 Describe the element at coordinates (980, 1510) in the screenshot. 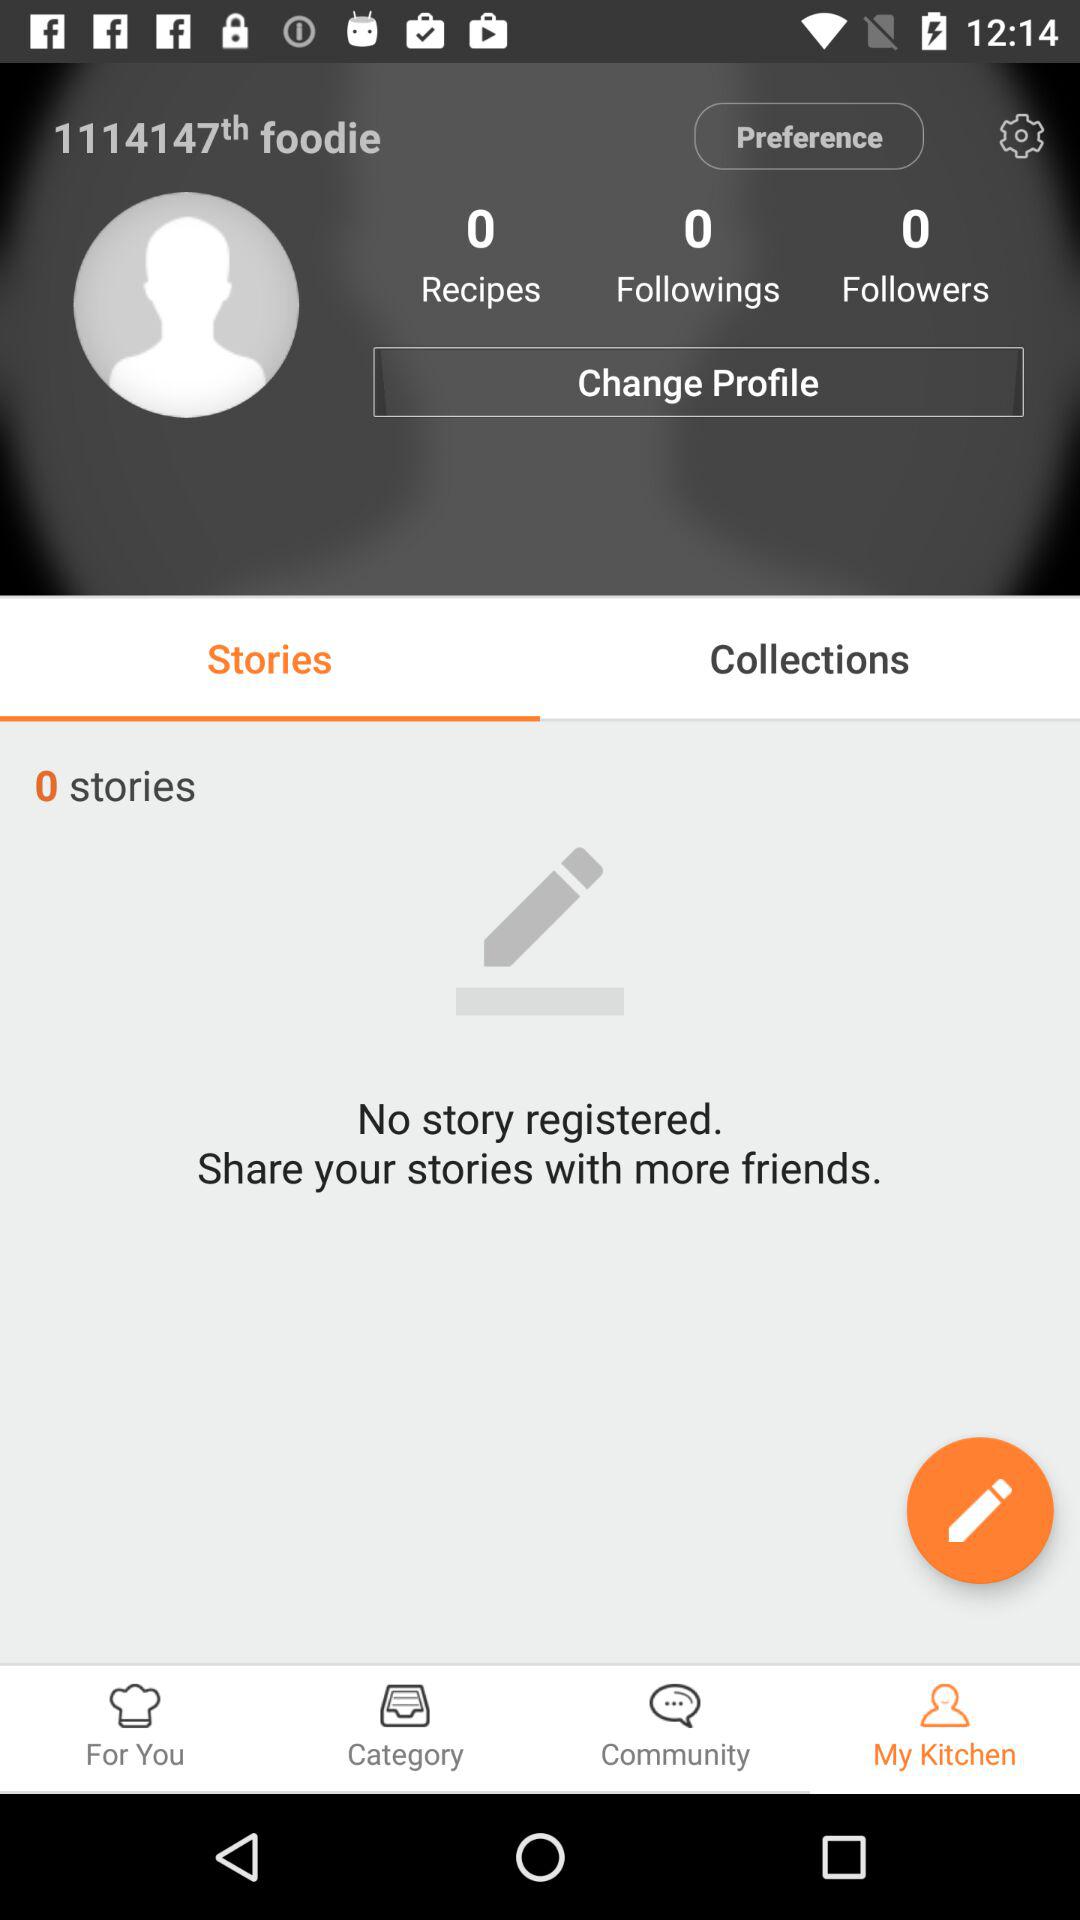

I see `create a post` at that location.